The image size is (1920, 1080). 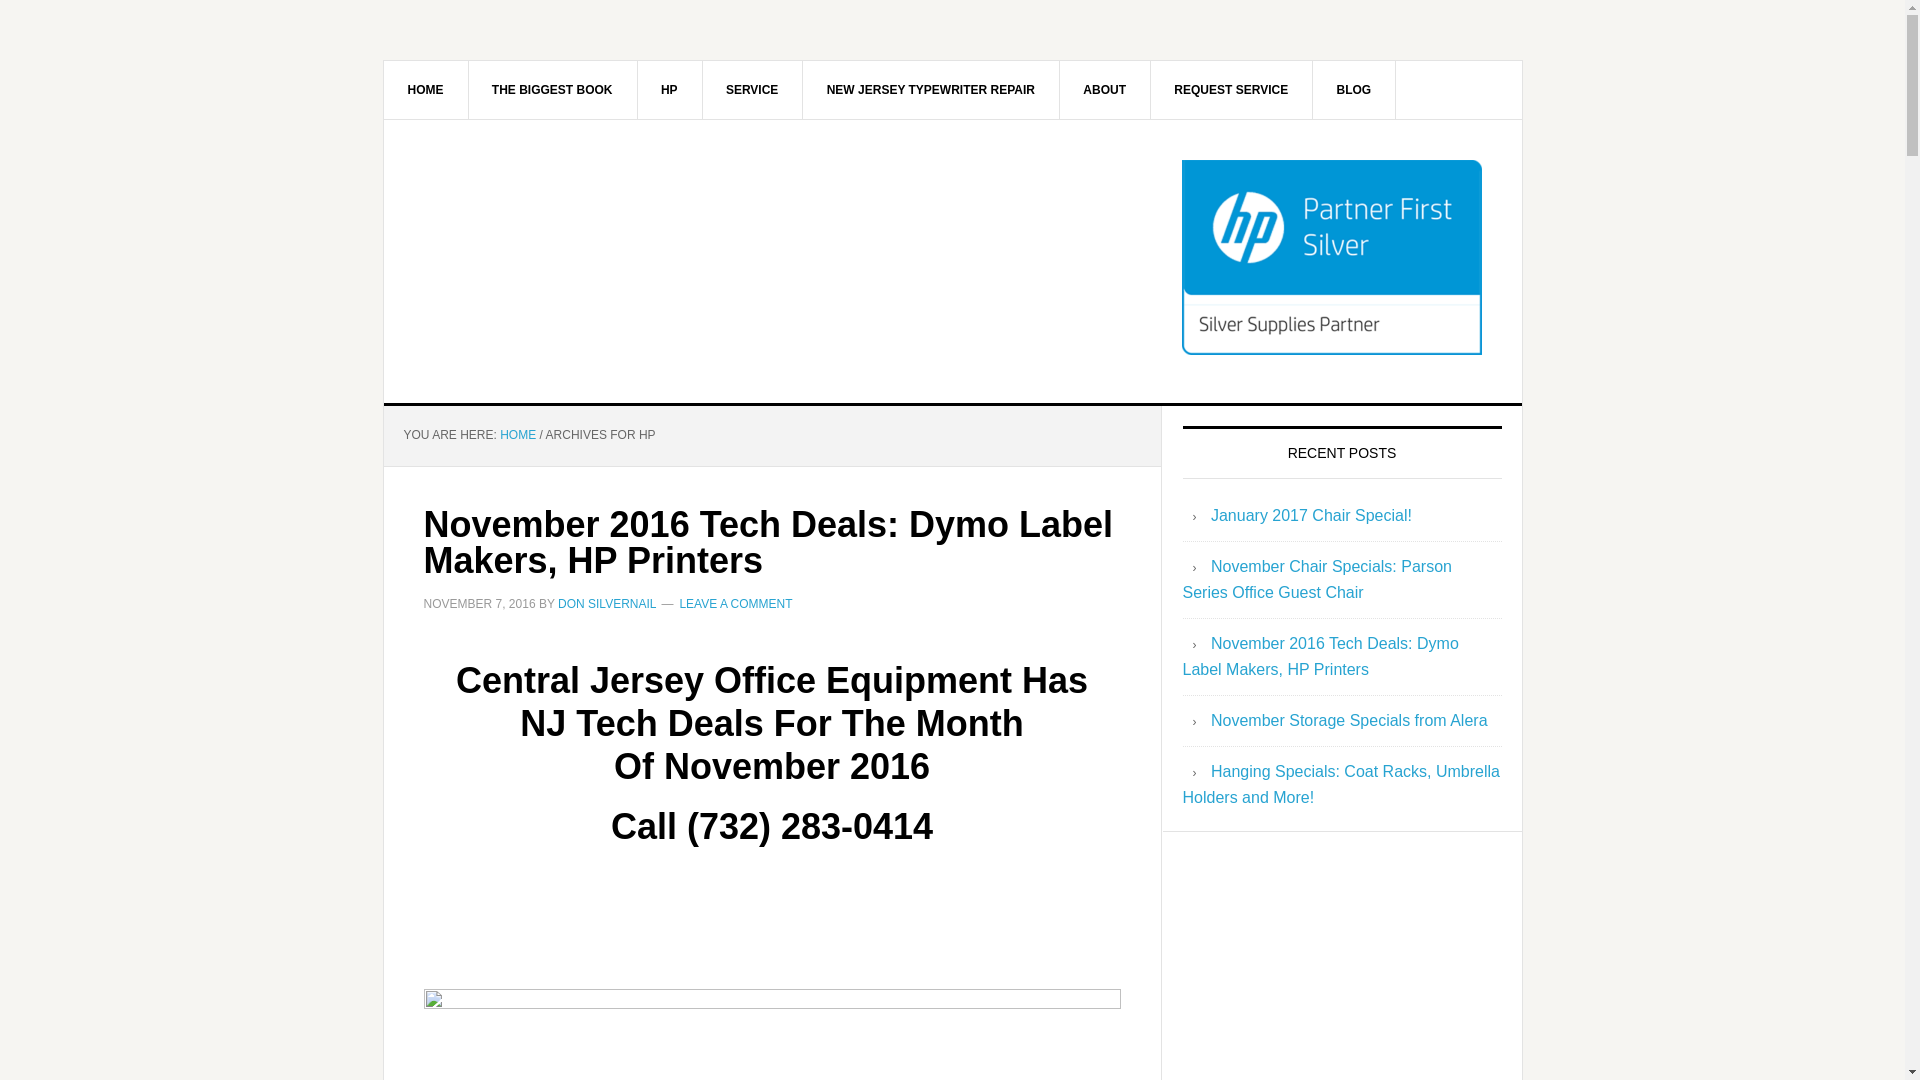 I want to click on NEW JERSEY TYPEWRITER REPAIR, so click(x=930, y=89).